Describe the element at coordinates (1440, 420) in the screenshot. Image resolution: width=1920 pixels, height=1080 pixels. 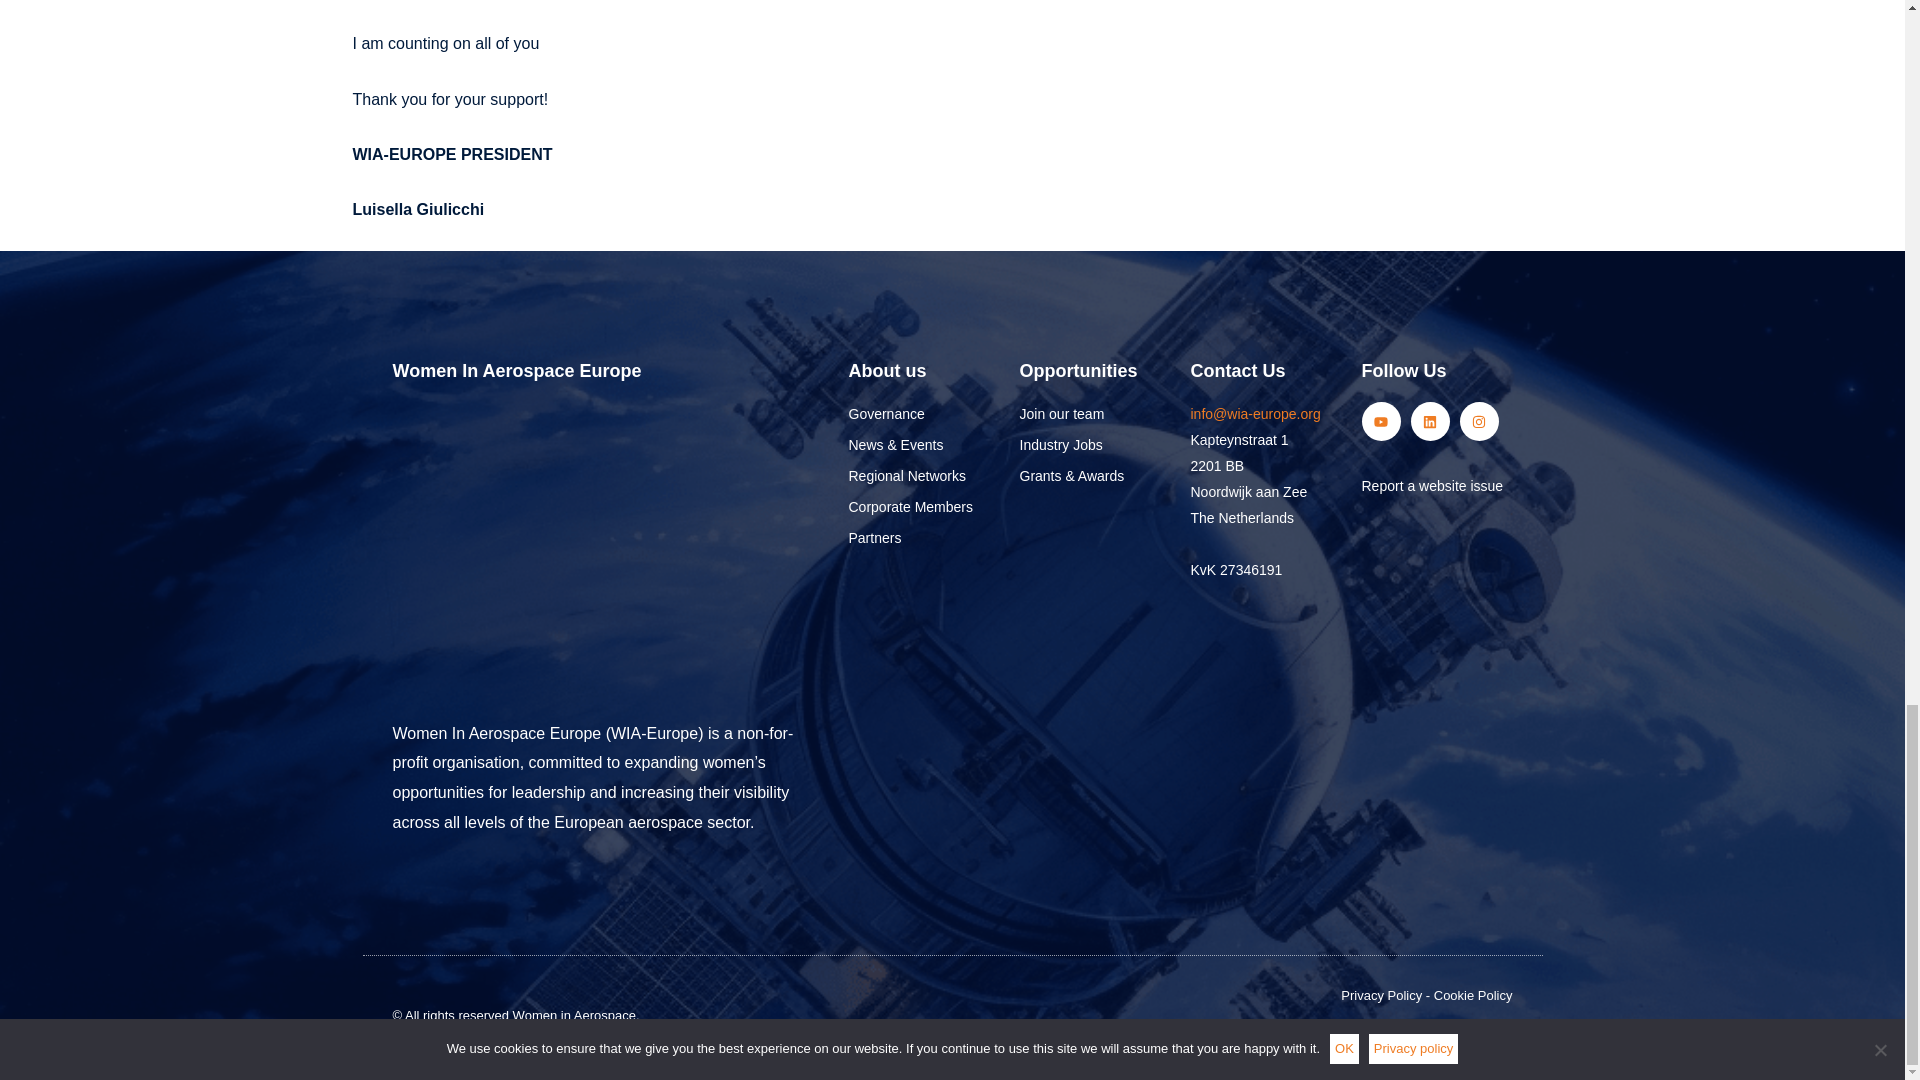
I see `Report a website issue` at that location.